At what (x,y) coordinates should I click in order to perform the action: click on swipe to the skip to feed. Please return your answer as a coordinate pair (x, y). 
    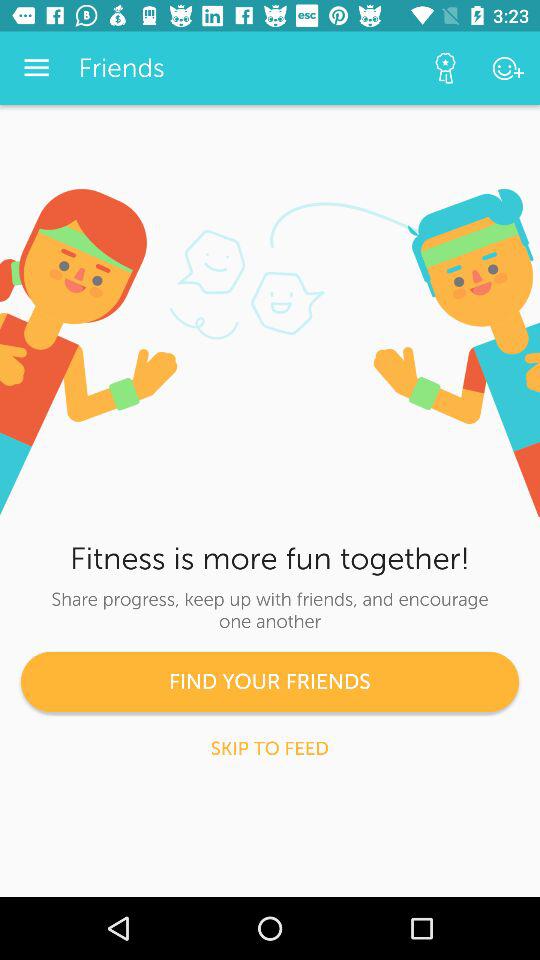
    Looking at the image, I should click on (270, 748).